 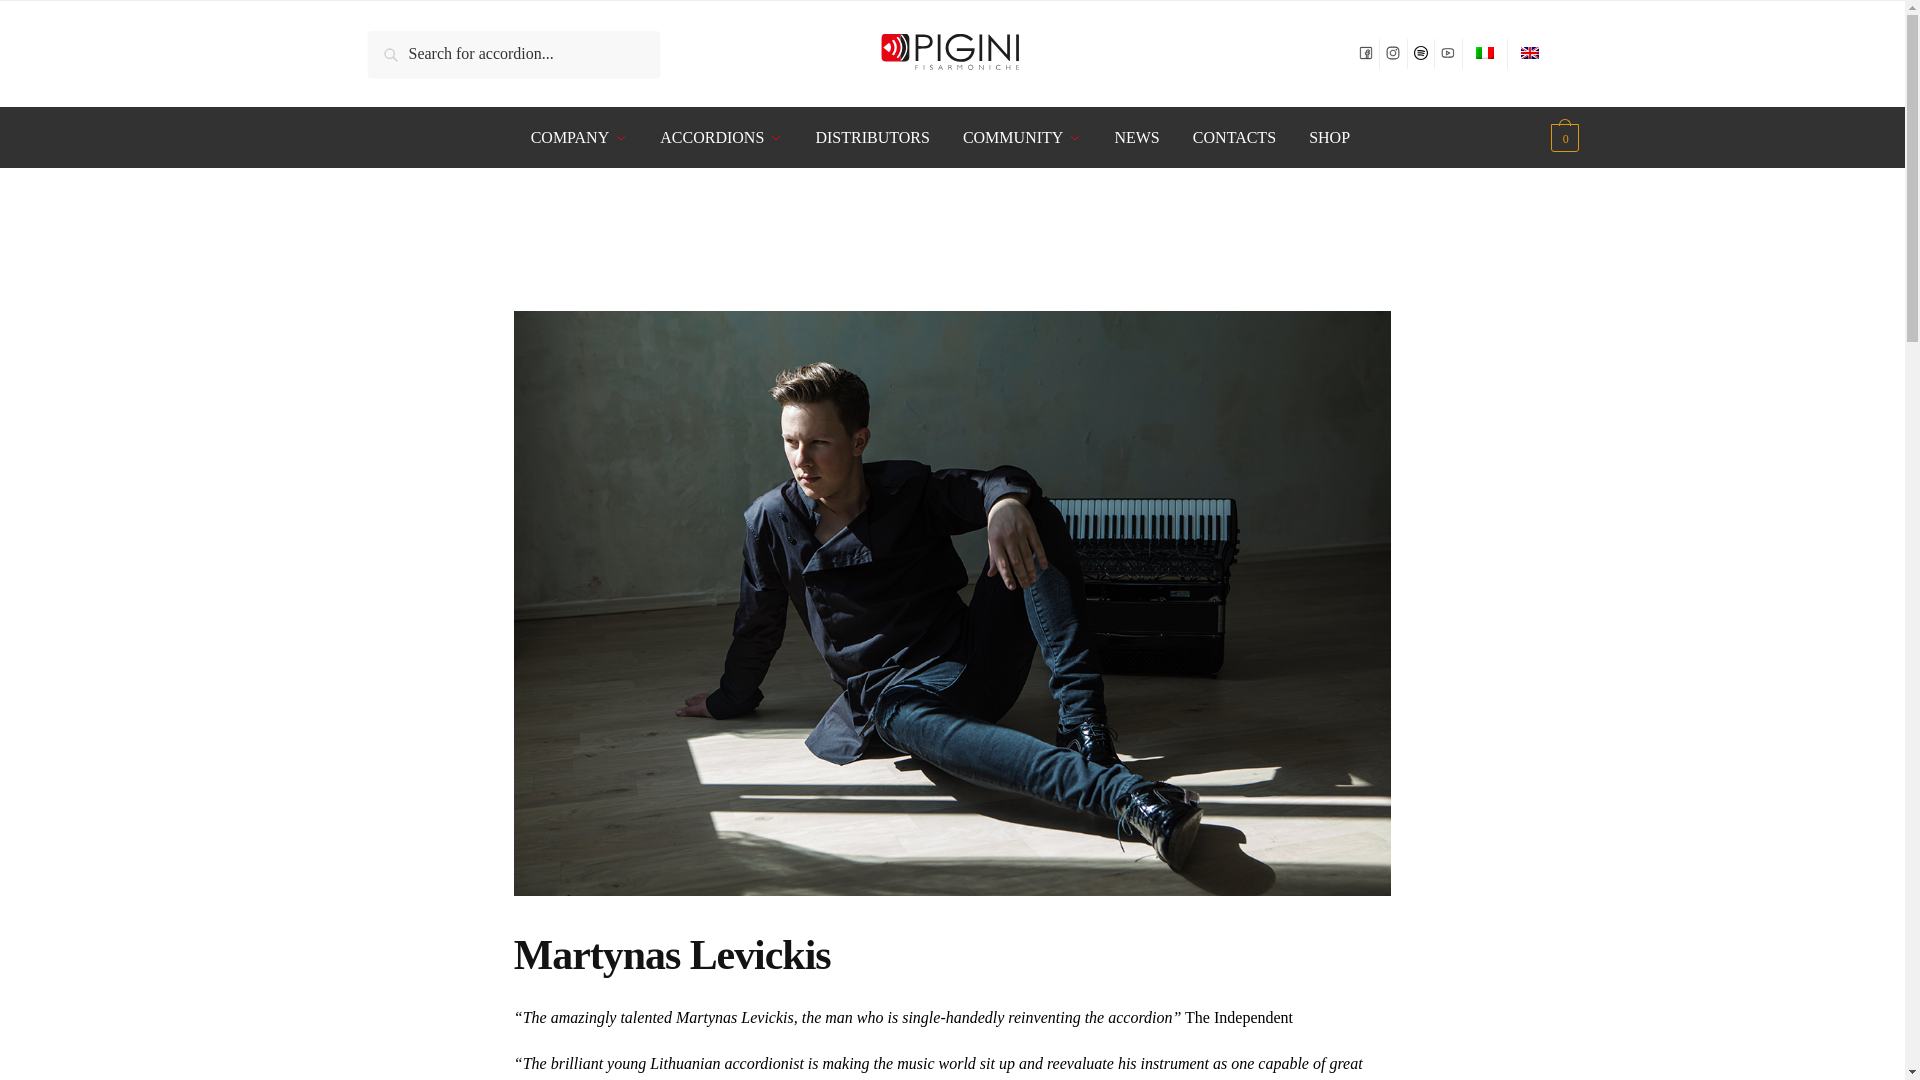 I want to click on CONTACTS, so click(x=1234, y=138).